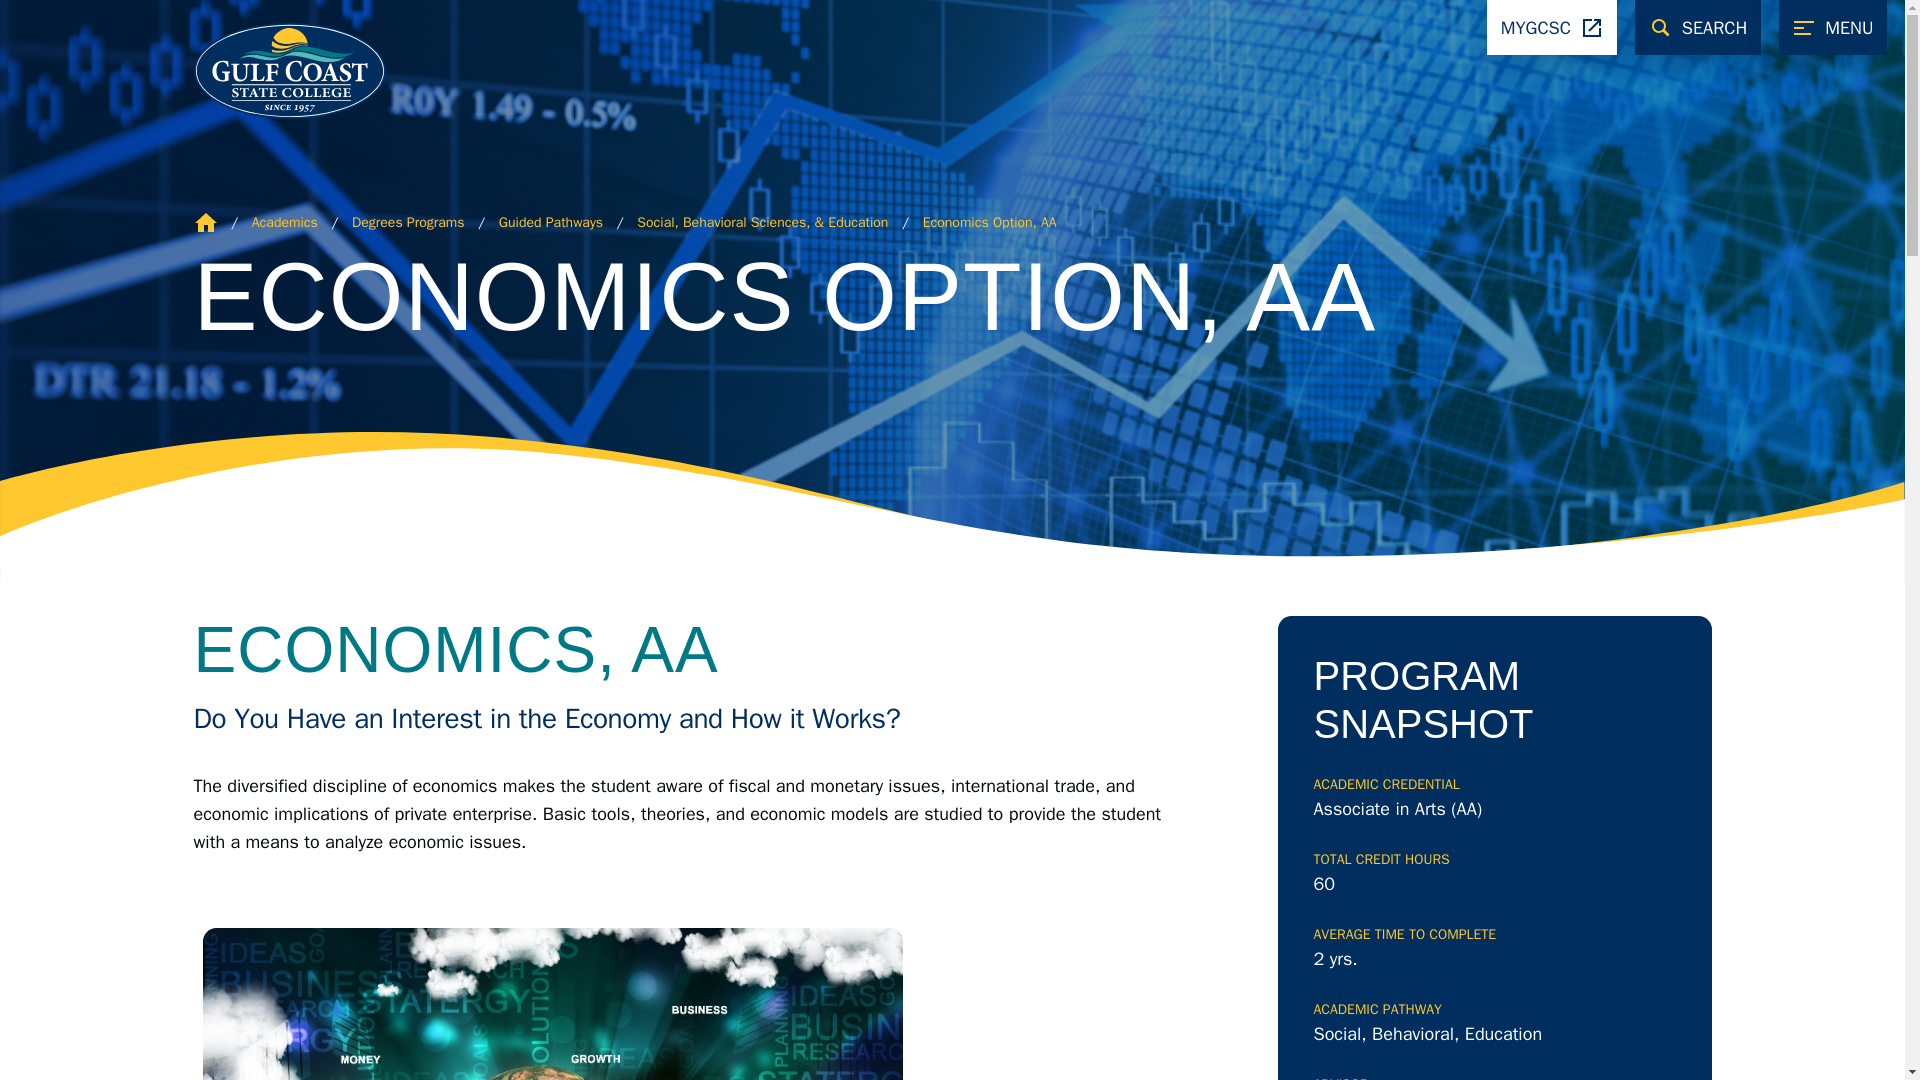 The image size is (1920, 1080). What do you see at coordinates (990, 222) in the screenshot?
I see `Economics Option, AA` at bounding box center [990, 222].